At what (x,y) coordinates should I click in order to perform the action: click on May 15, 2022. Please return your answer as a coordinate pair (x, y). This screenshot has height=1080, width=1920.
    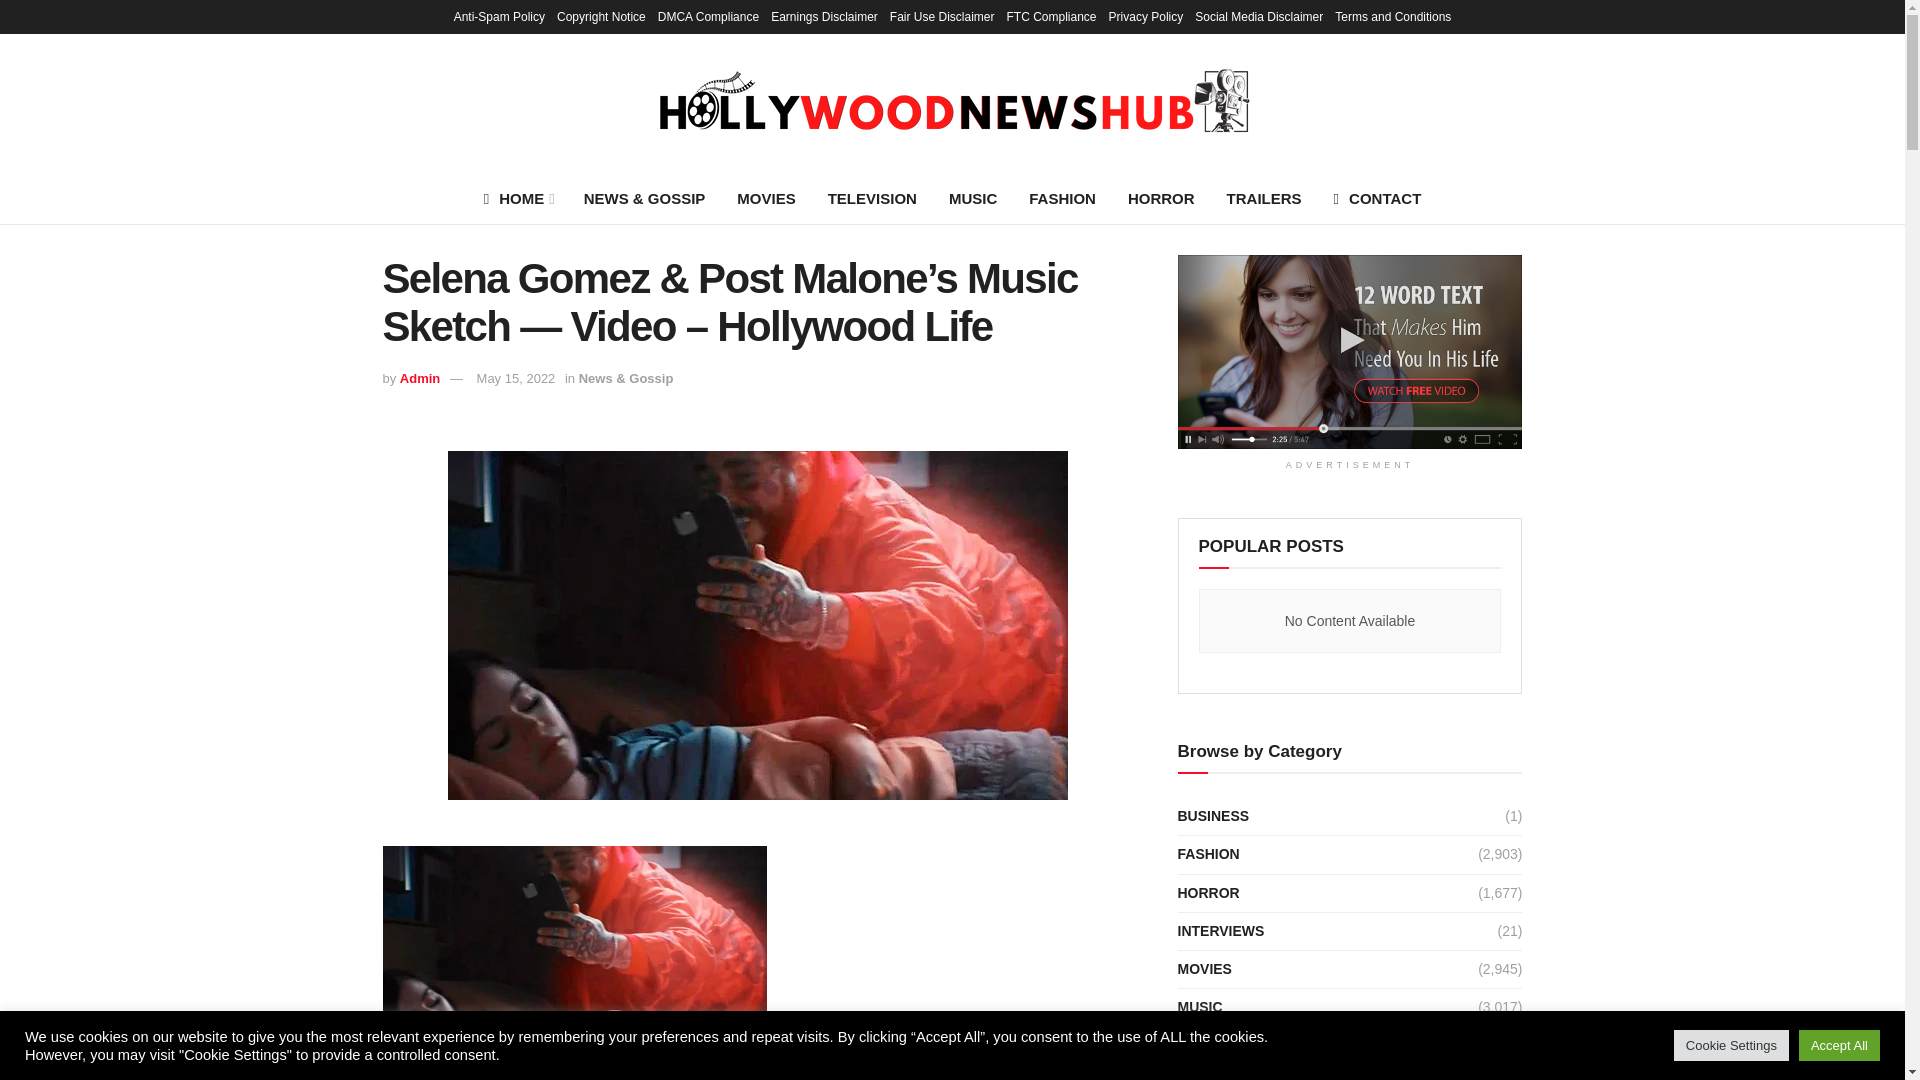
    Looking at the image, I should click on (516, 378).